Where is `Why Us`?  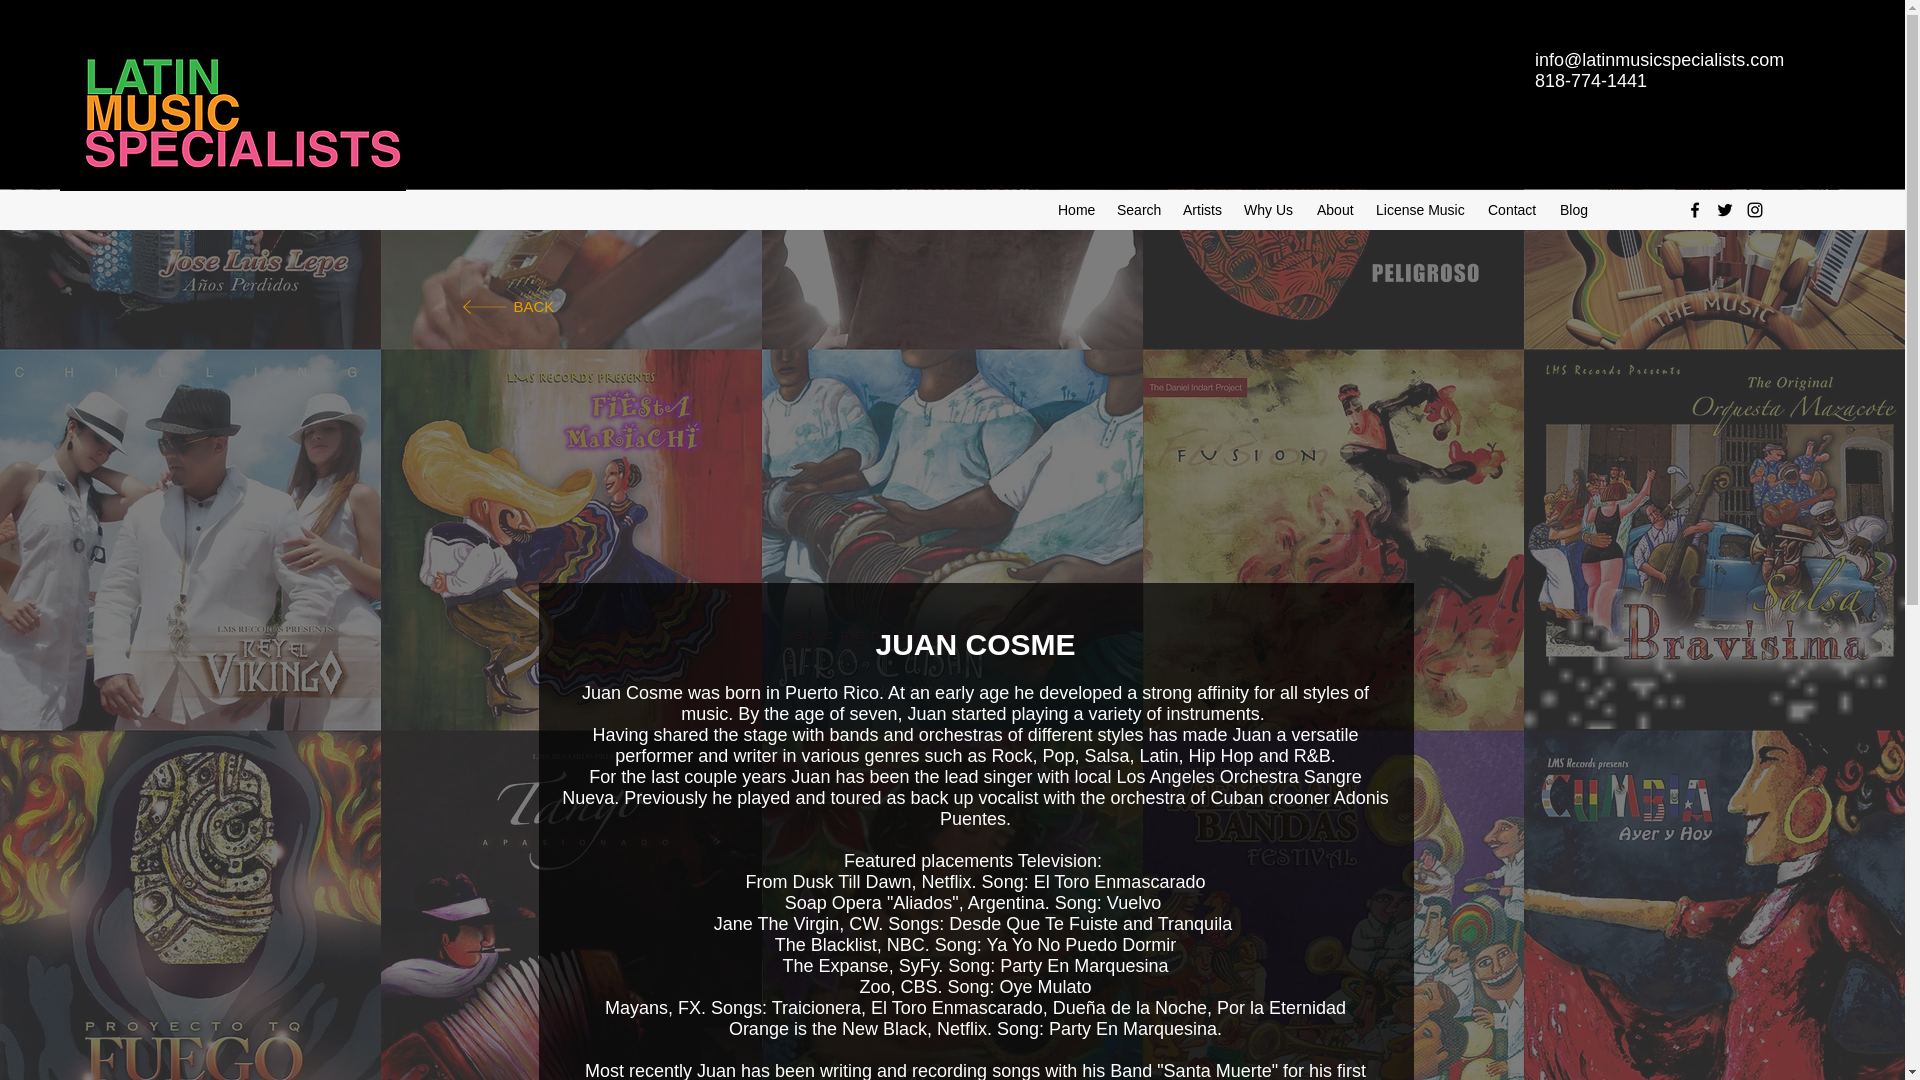 Why Us is located at coordinates (1270, 210).